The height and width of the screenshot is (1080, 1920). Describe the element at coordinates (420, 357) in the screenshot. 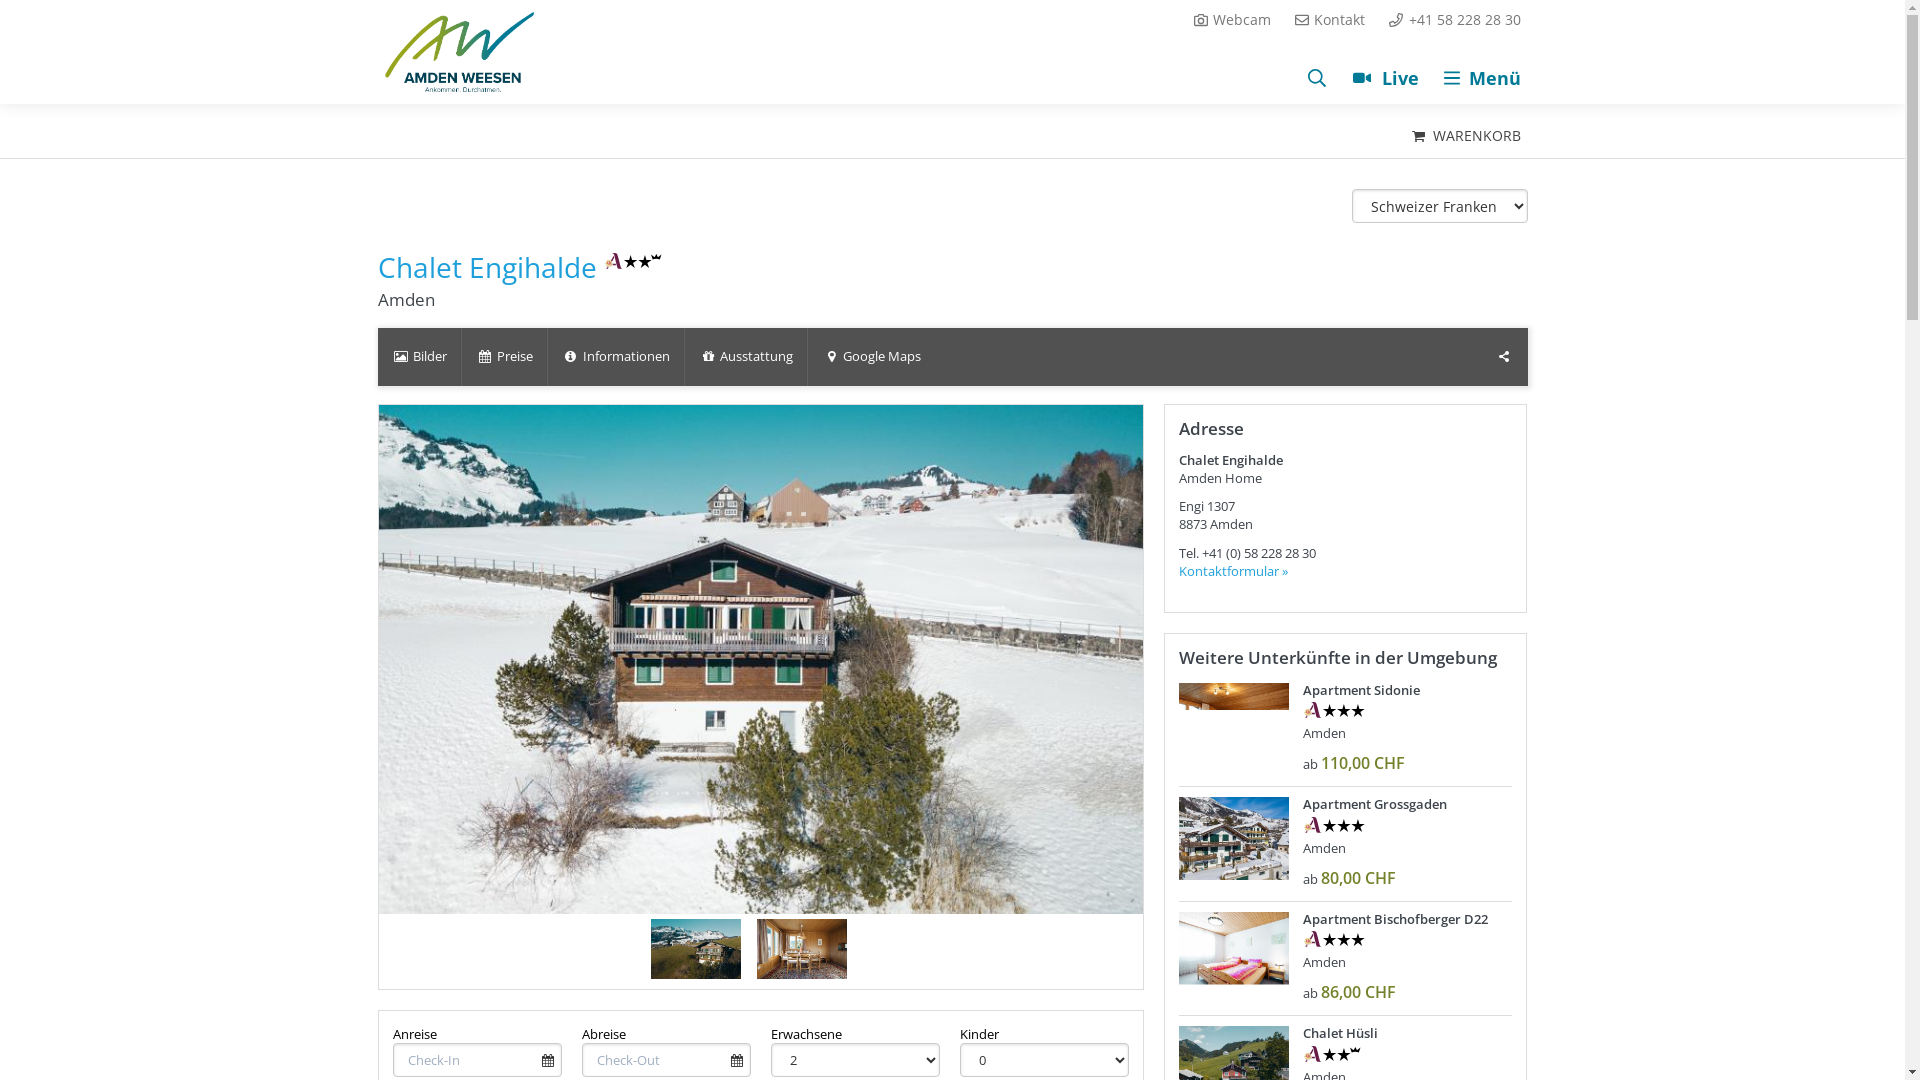

I see `Bilder` at that location.